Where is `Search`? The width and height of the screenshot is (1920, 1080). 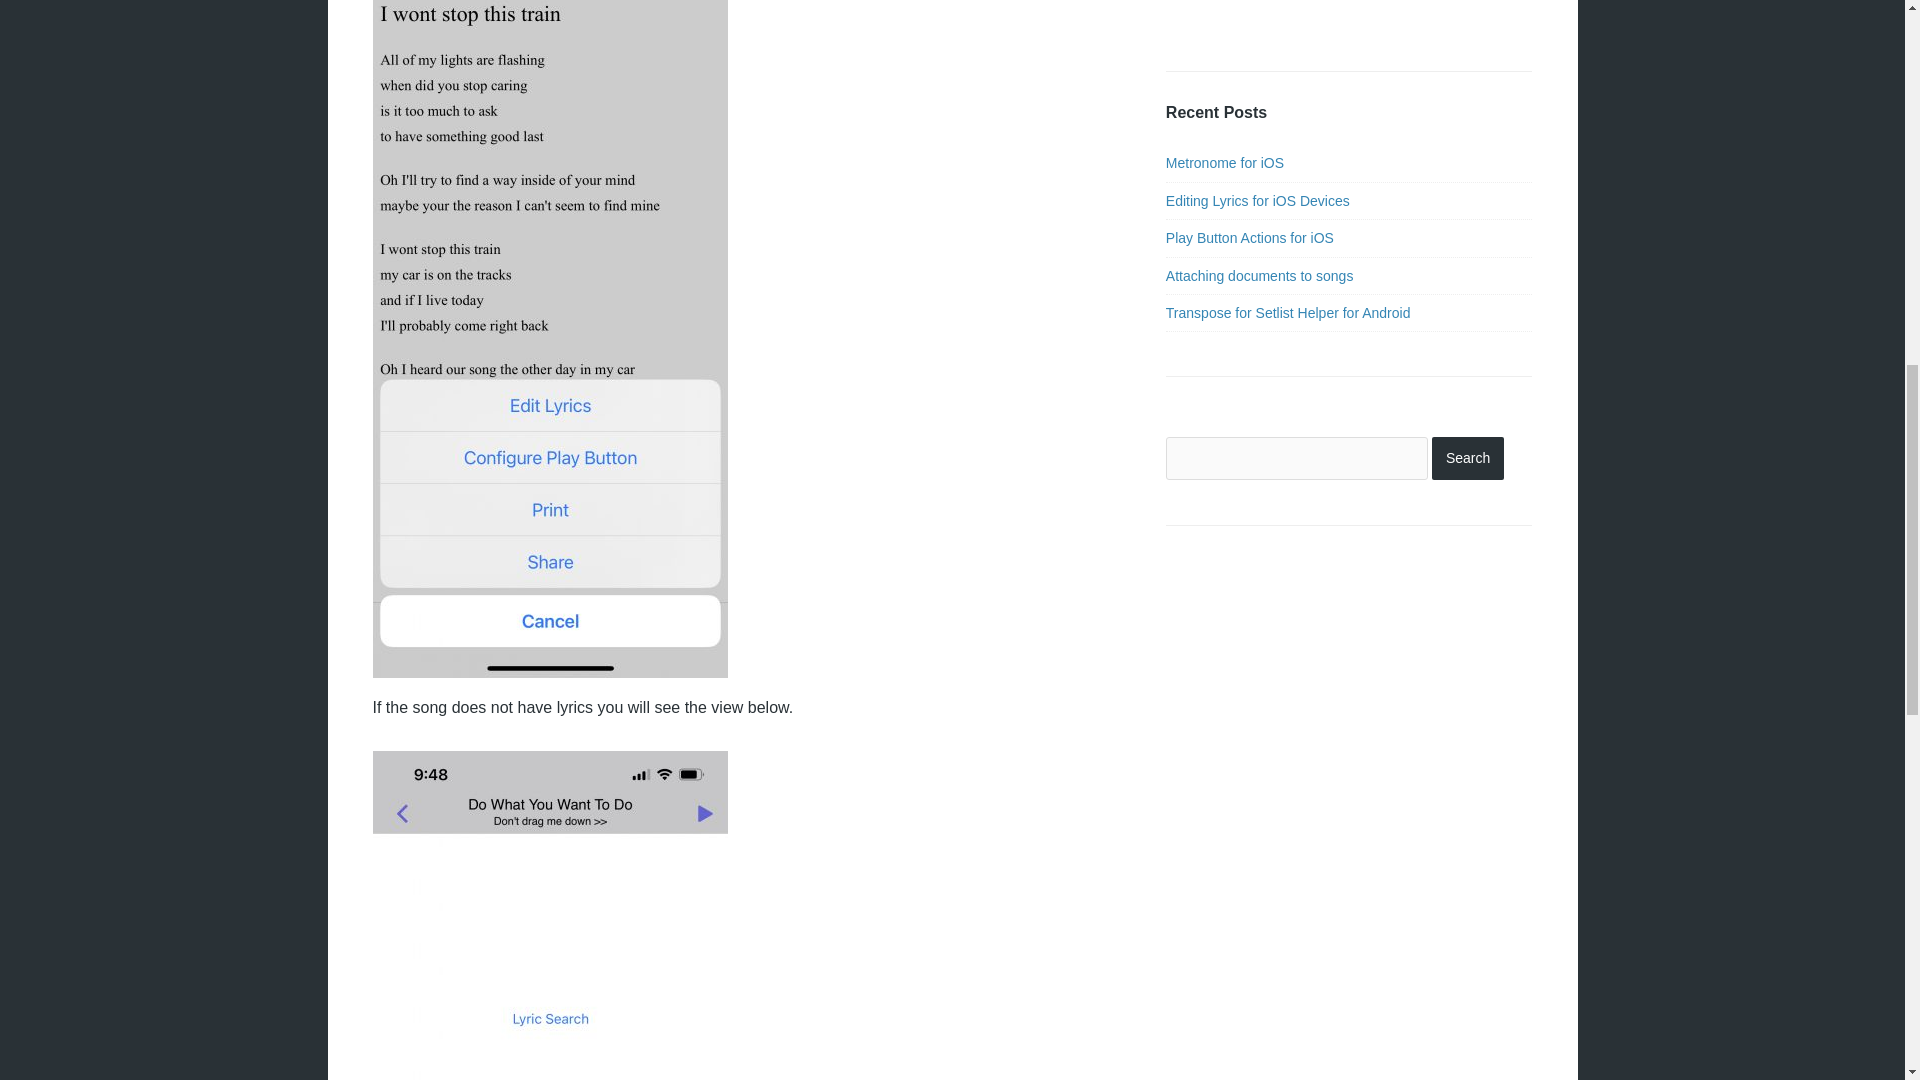
Search is located at coordinates (1468, 458).